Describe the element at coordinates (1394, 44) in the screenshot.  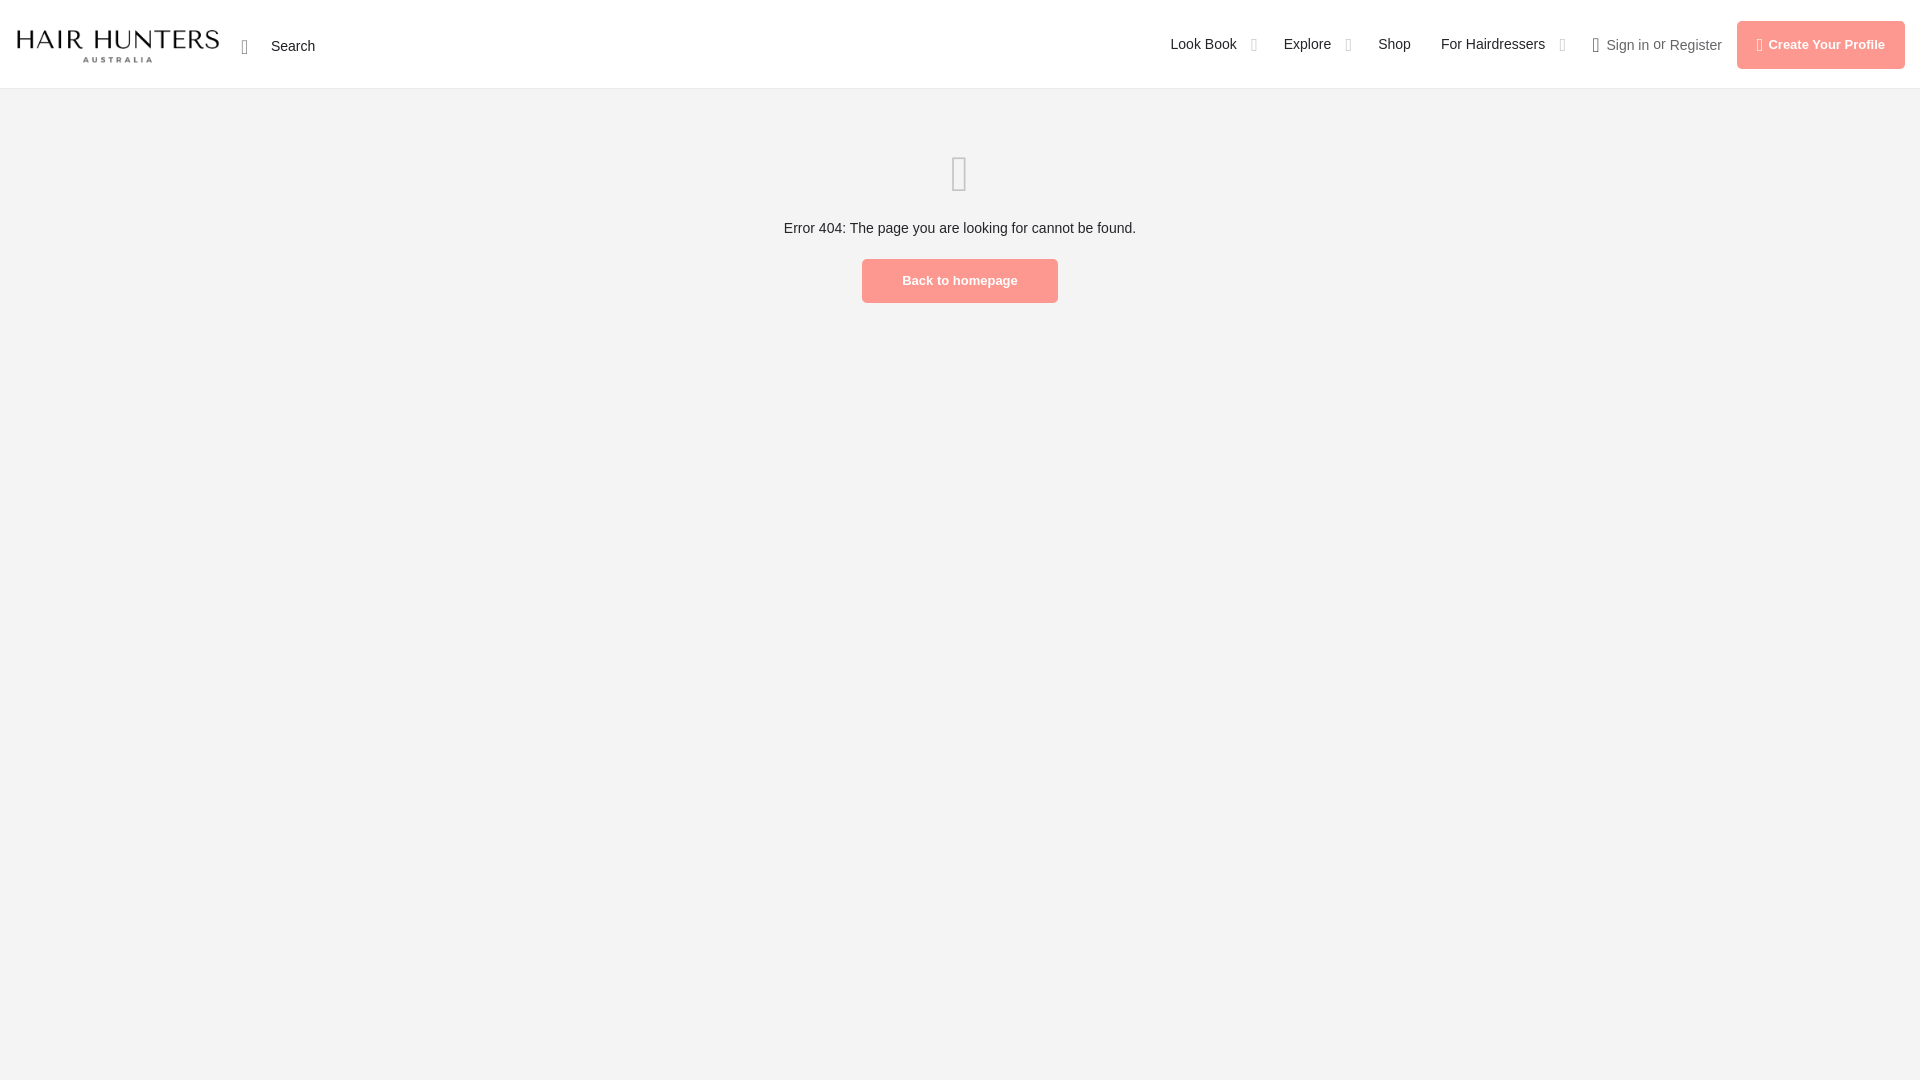
I see `Shop` at that location.